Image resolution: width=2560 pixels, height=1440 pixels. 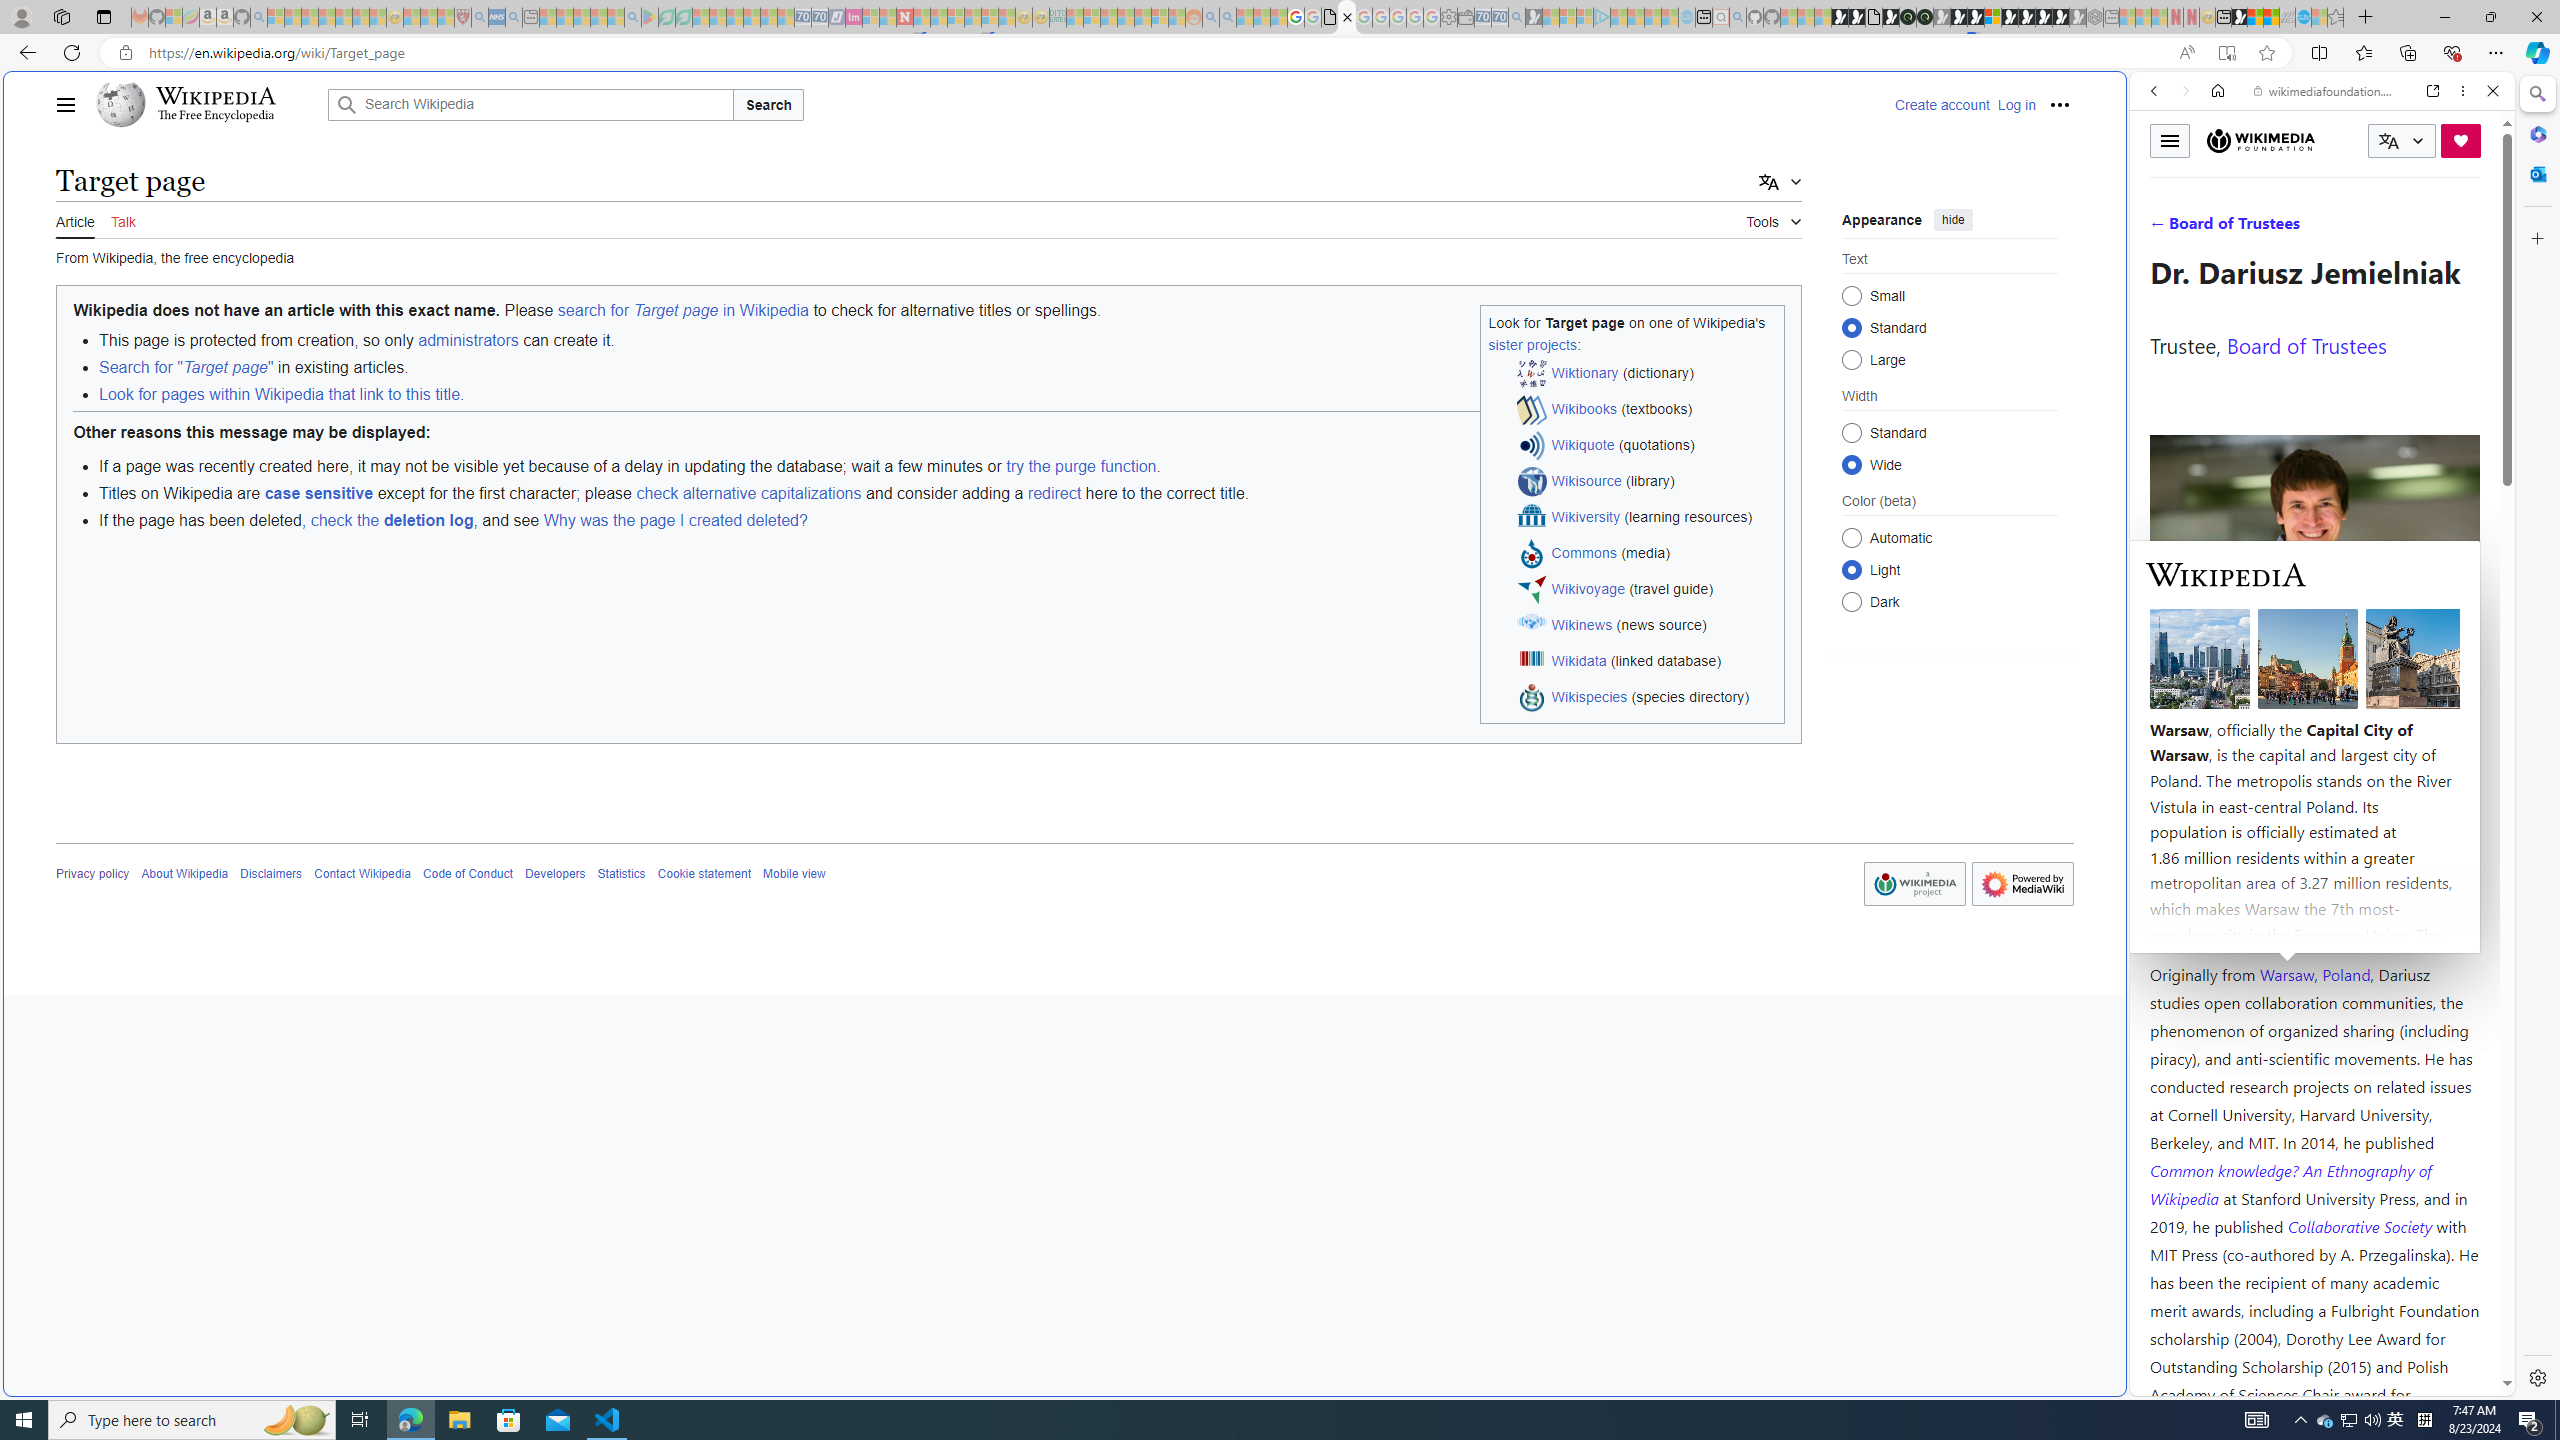 What do you see at coordinates (2215, 180) in the screenshot?
I see `This site scope` at bounding box center [2215, 180].